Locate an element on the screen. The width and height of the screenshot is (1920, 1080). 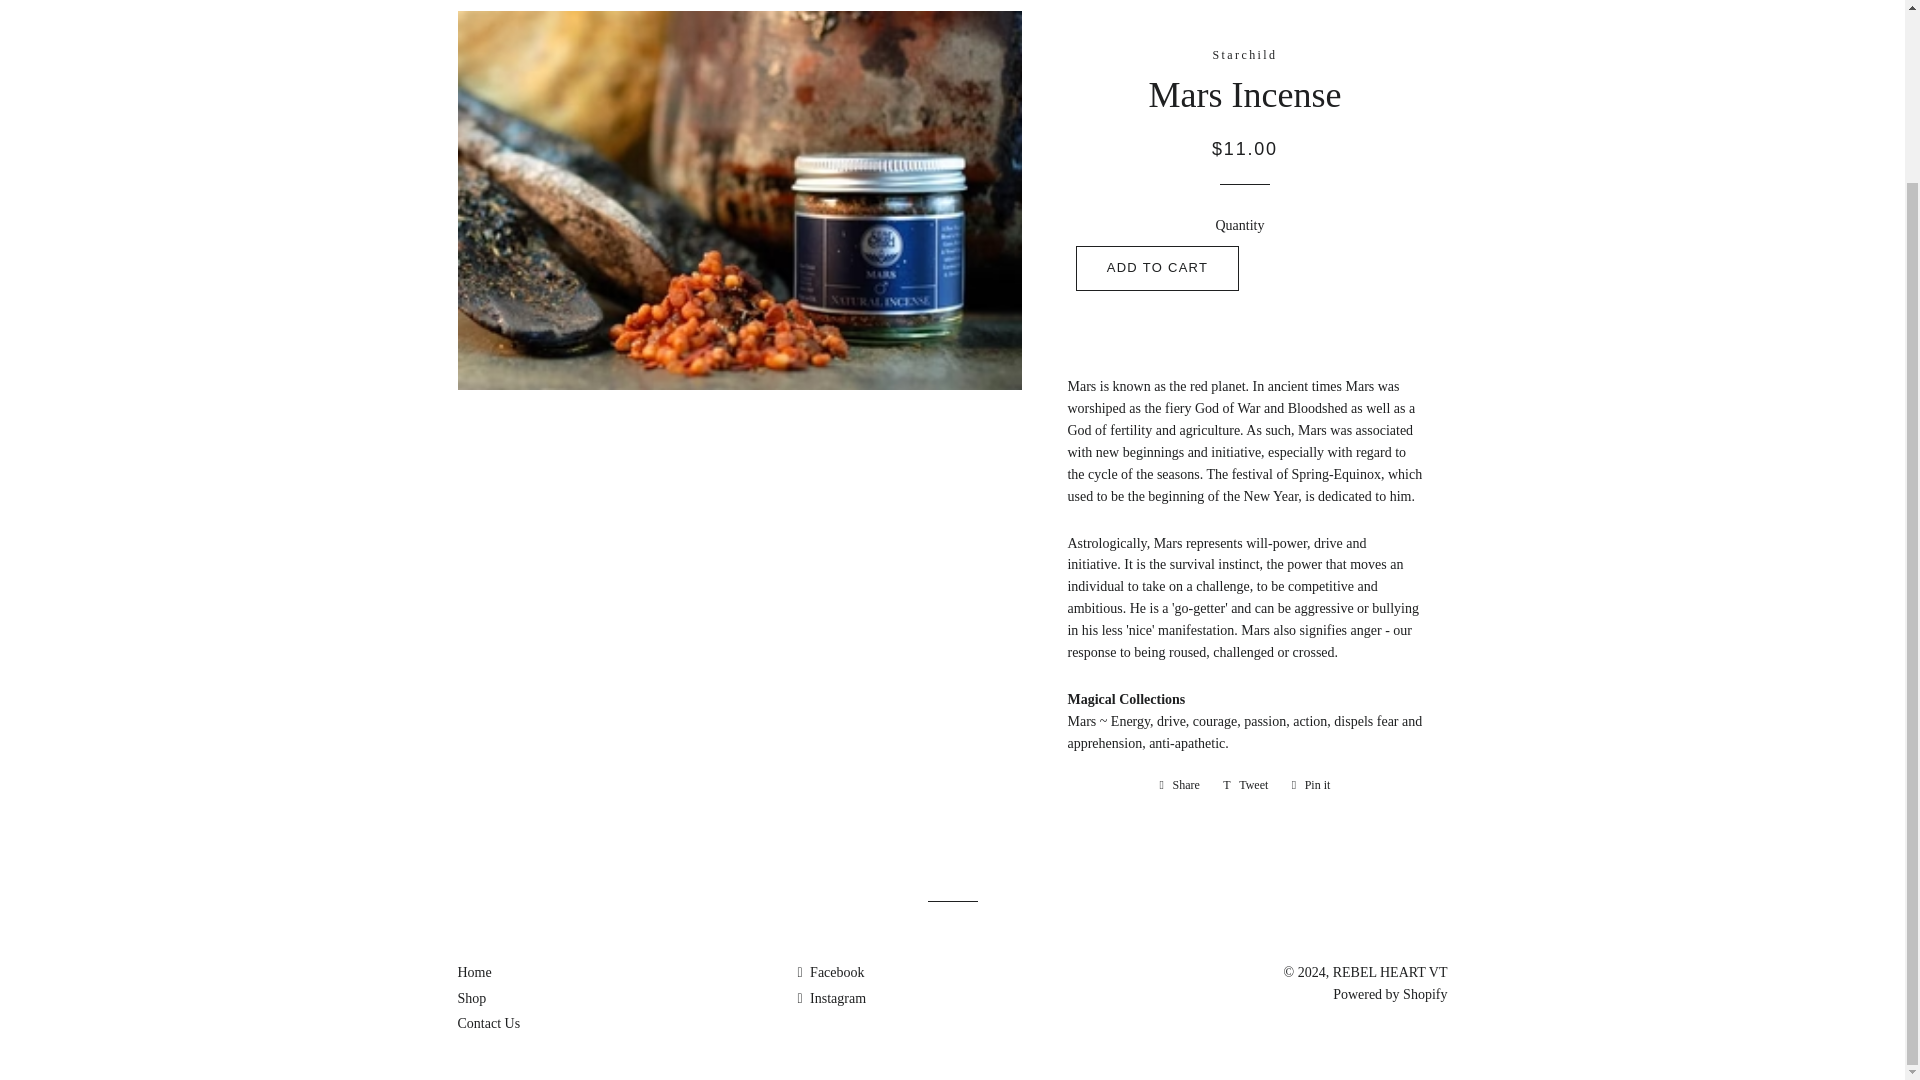
Pin on Pinterest is located at coordinates (1311, 784).